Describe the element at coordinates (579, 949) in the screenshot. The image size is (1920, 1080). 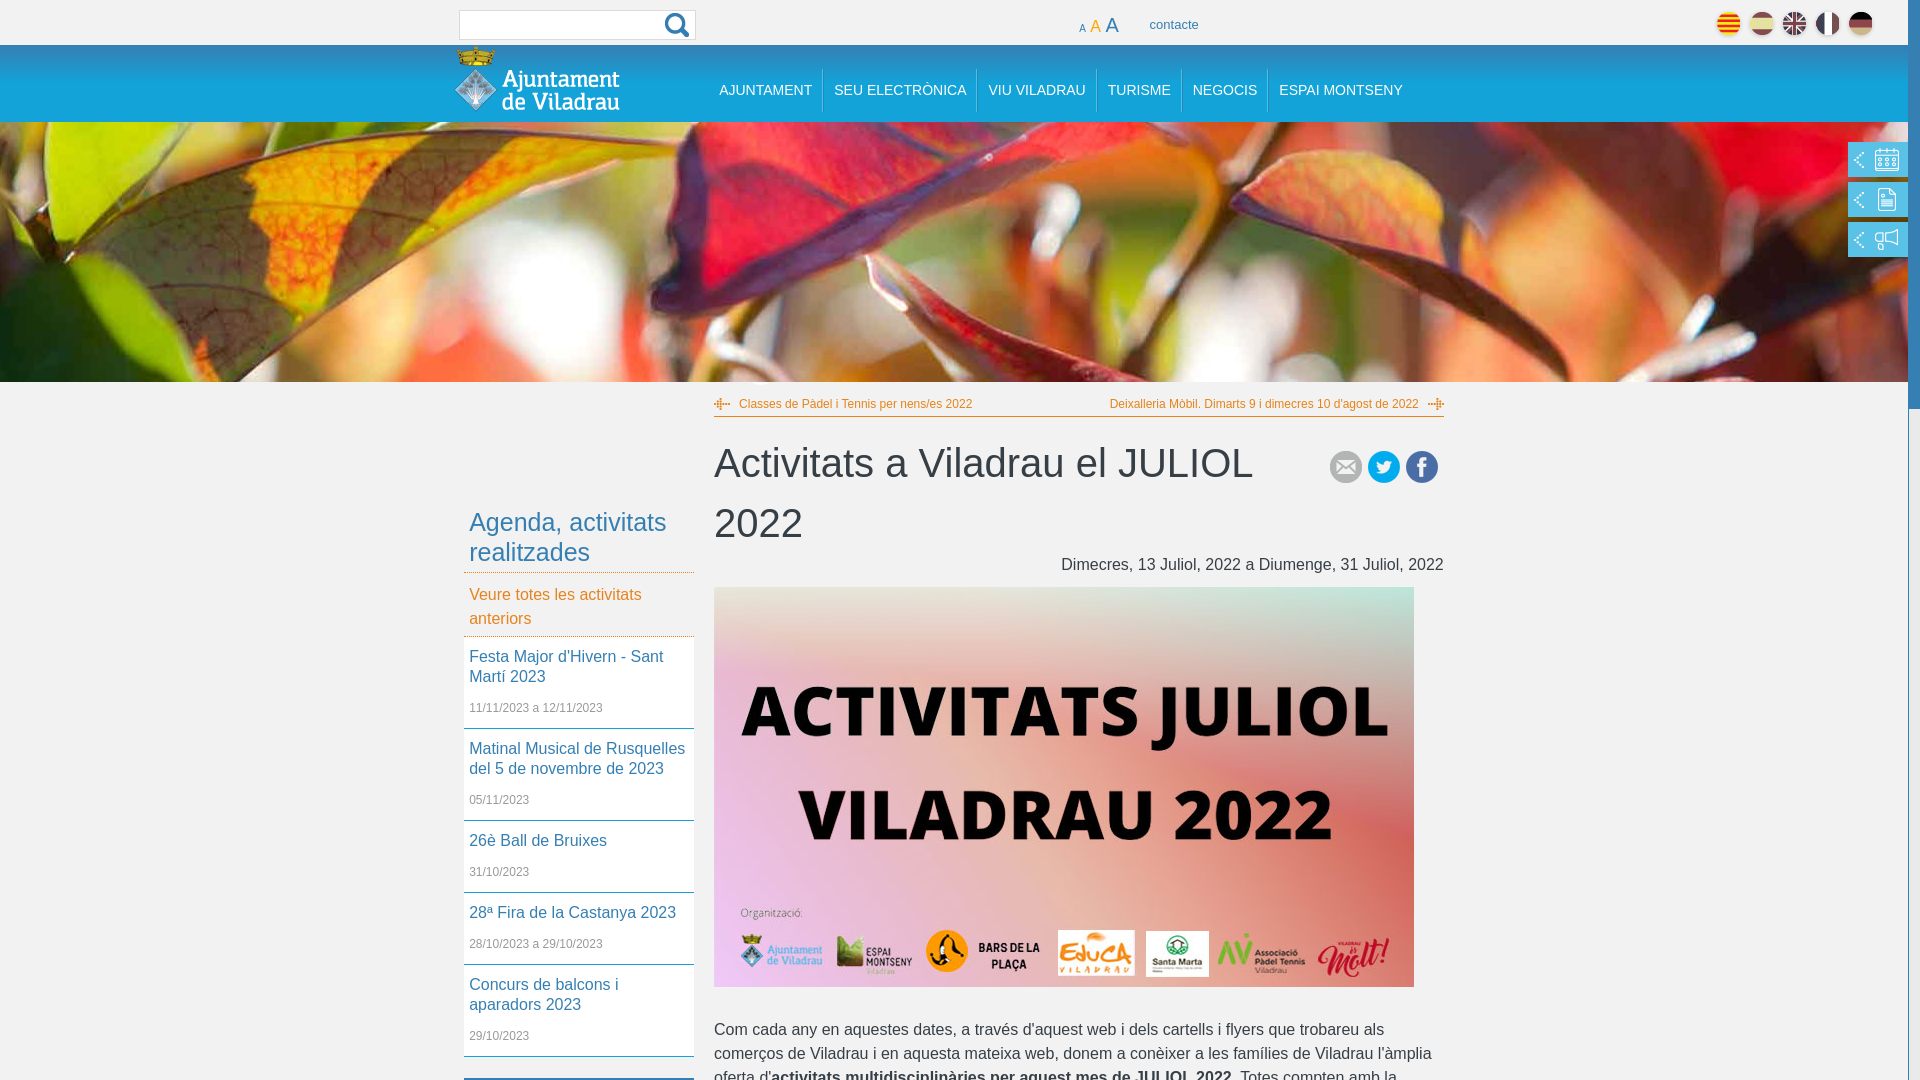
I see `28/10/2023 a 29/10/2023` at that location.